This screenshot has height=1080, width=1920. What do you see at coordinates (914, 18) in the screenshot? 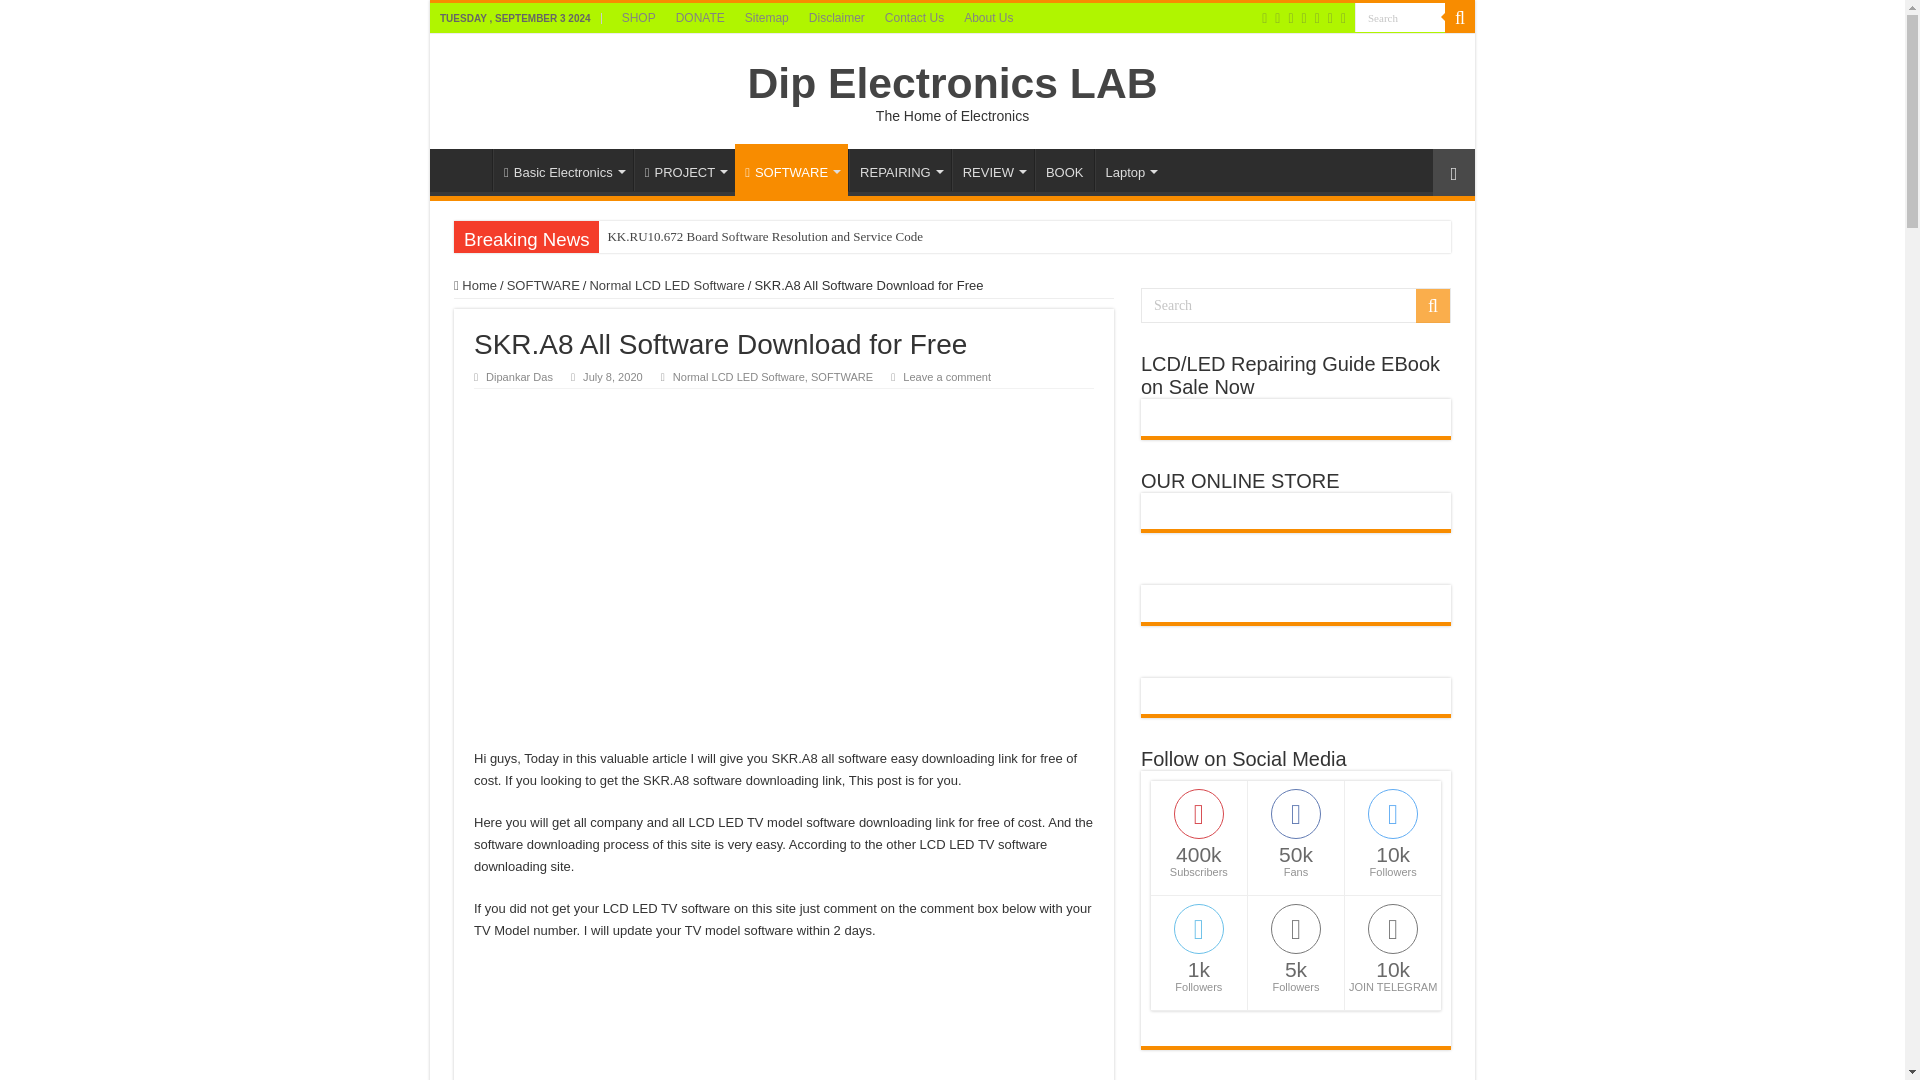
I see `Contact Us` at bounding box center [914, 18].